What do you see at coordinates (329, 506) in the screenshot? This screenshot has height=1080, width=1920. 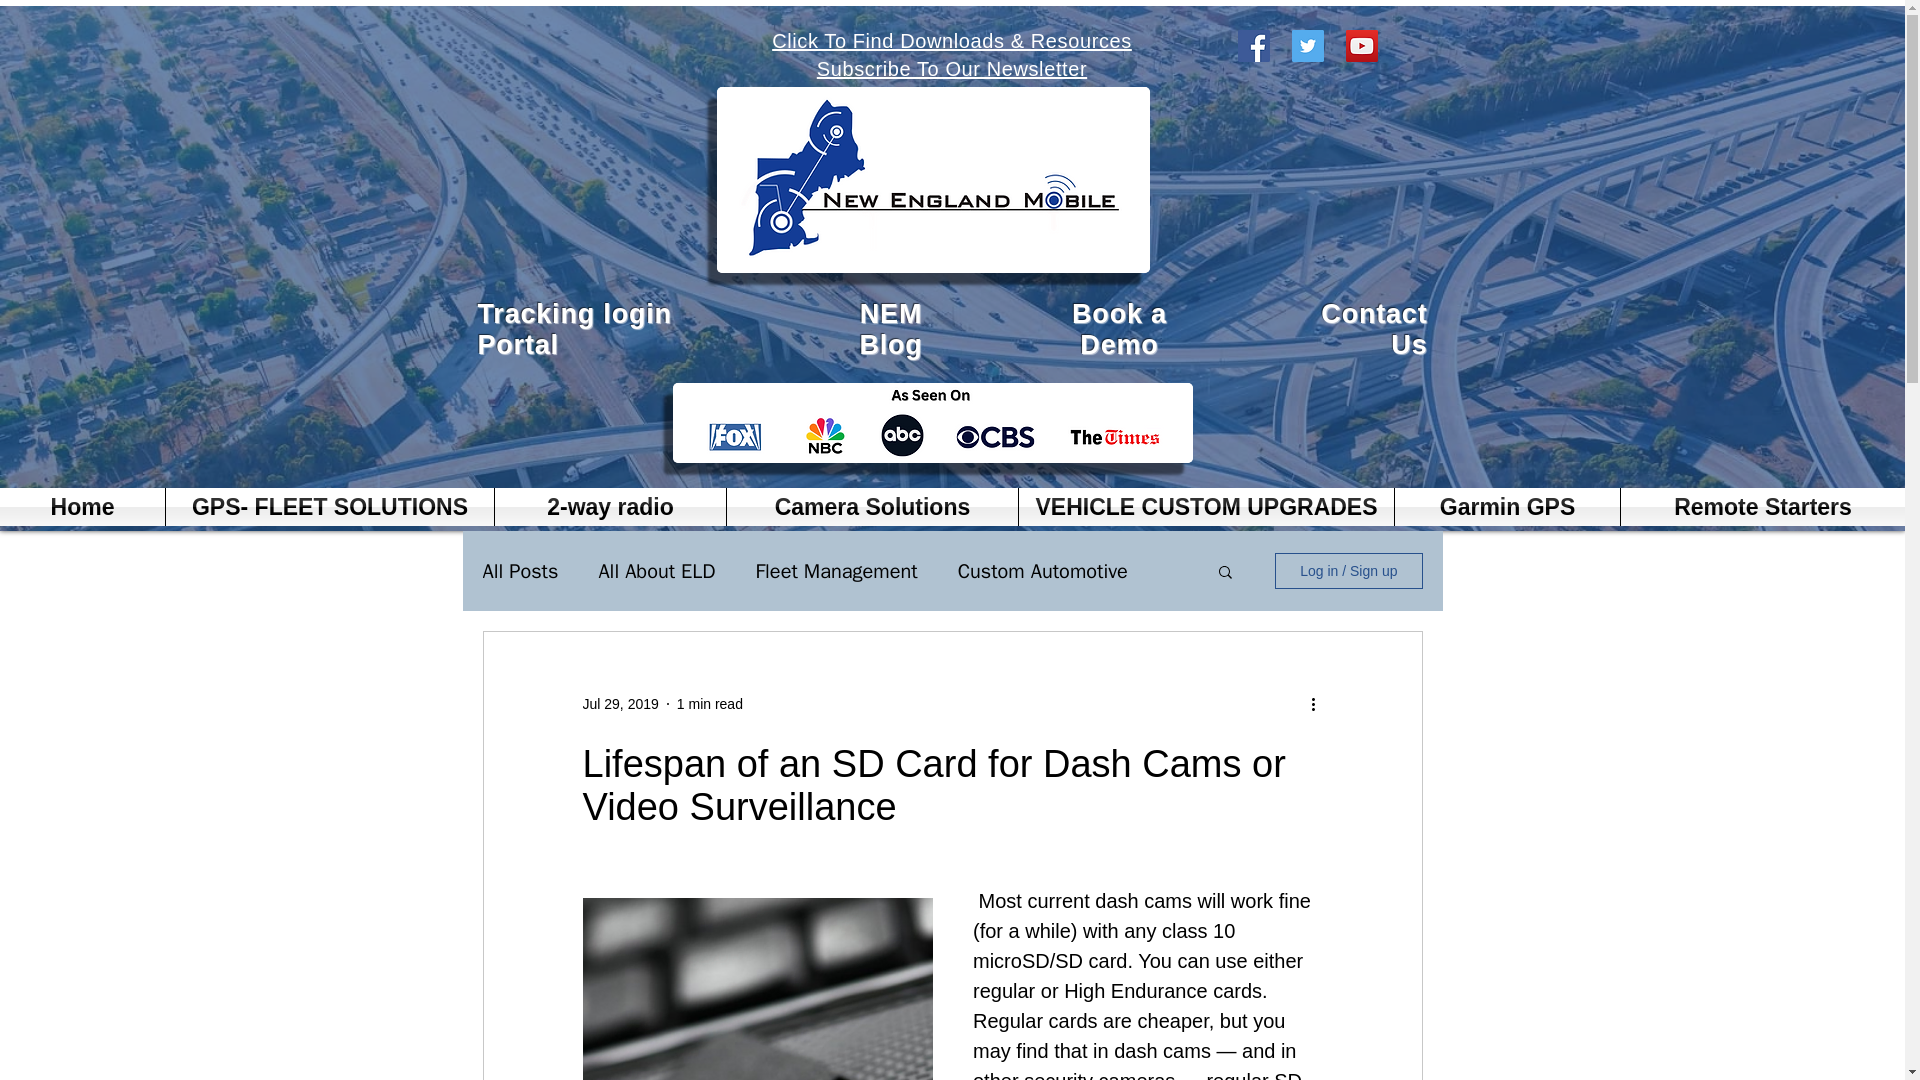 I see `GPS- FLEET SOLUTIONS` at bounding box center [329, 506].